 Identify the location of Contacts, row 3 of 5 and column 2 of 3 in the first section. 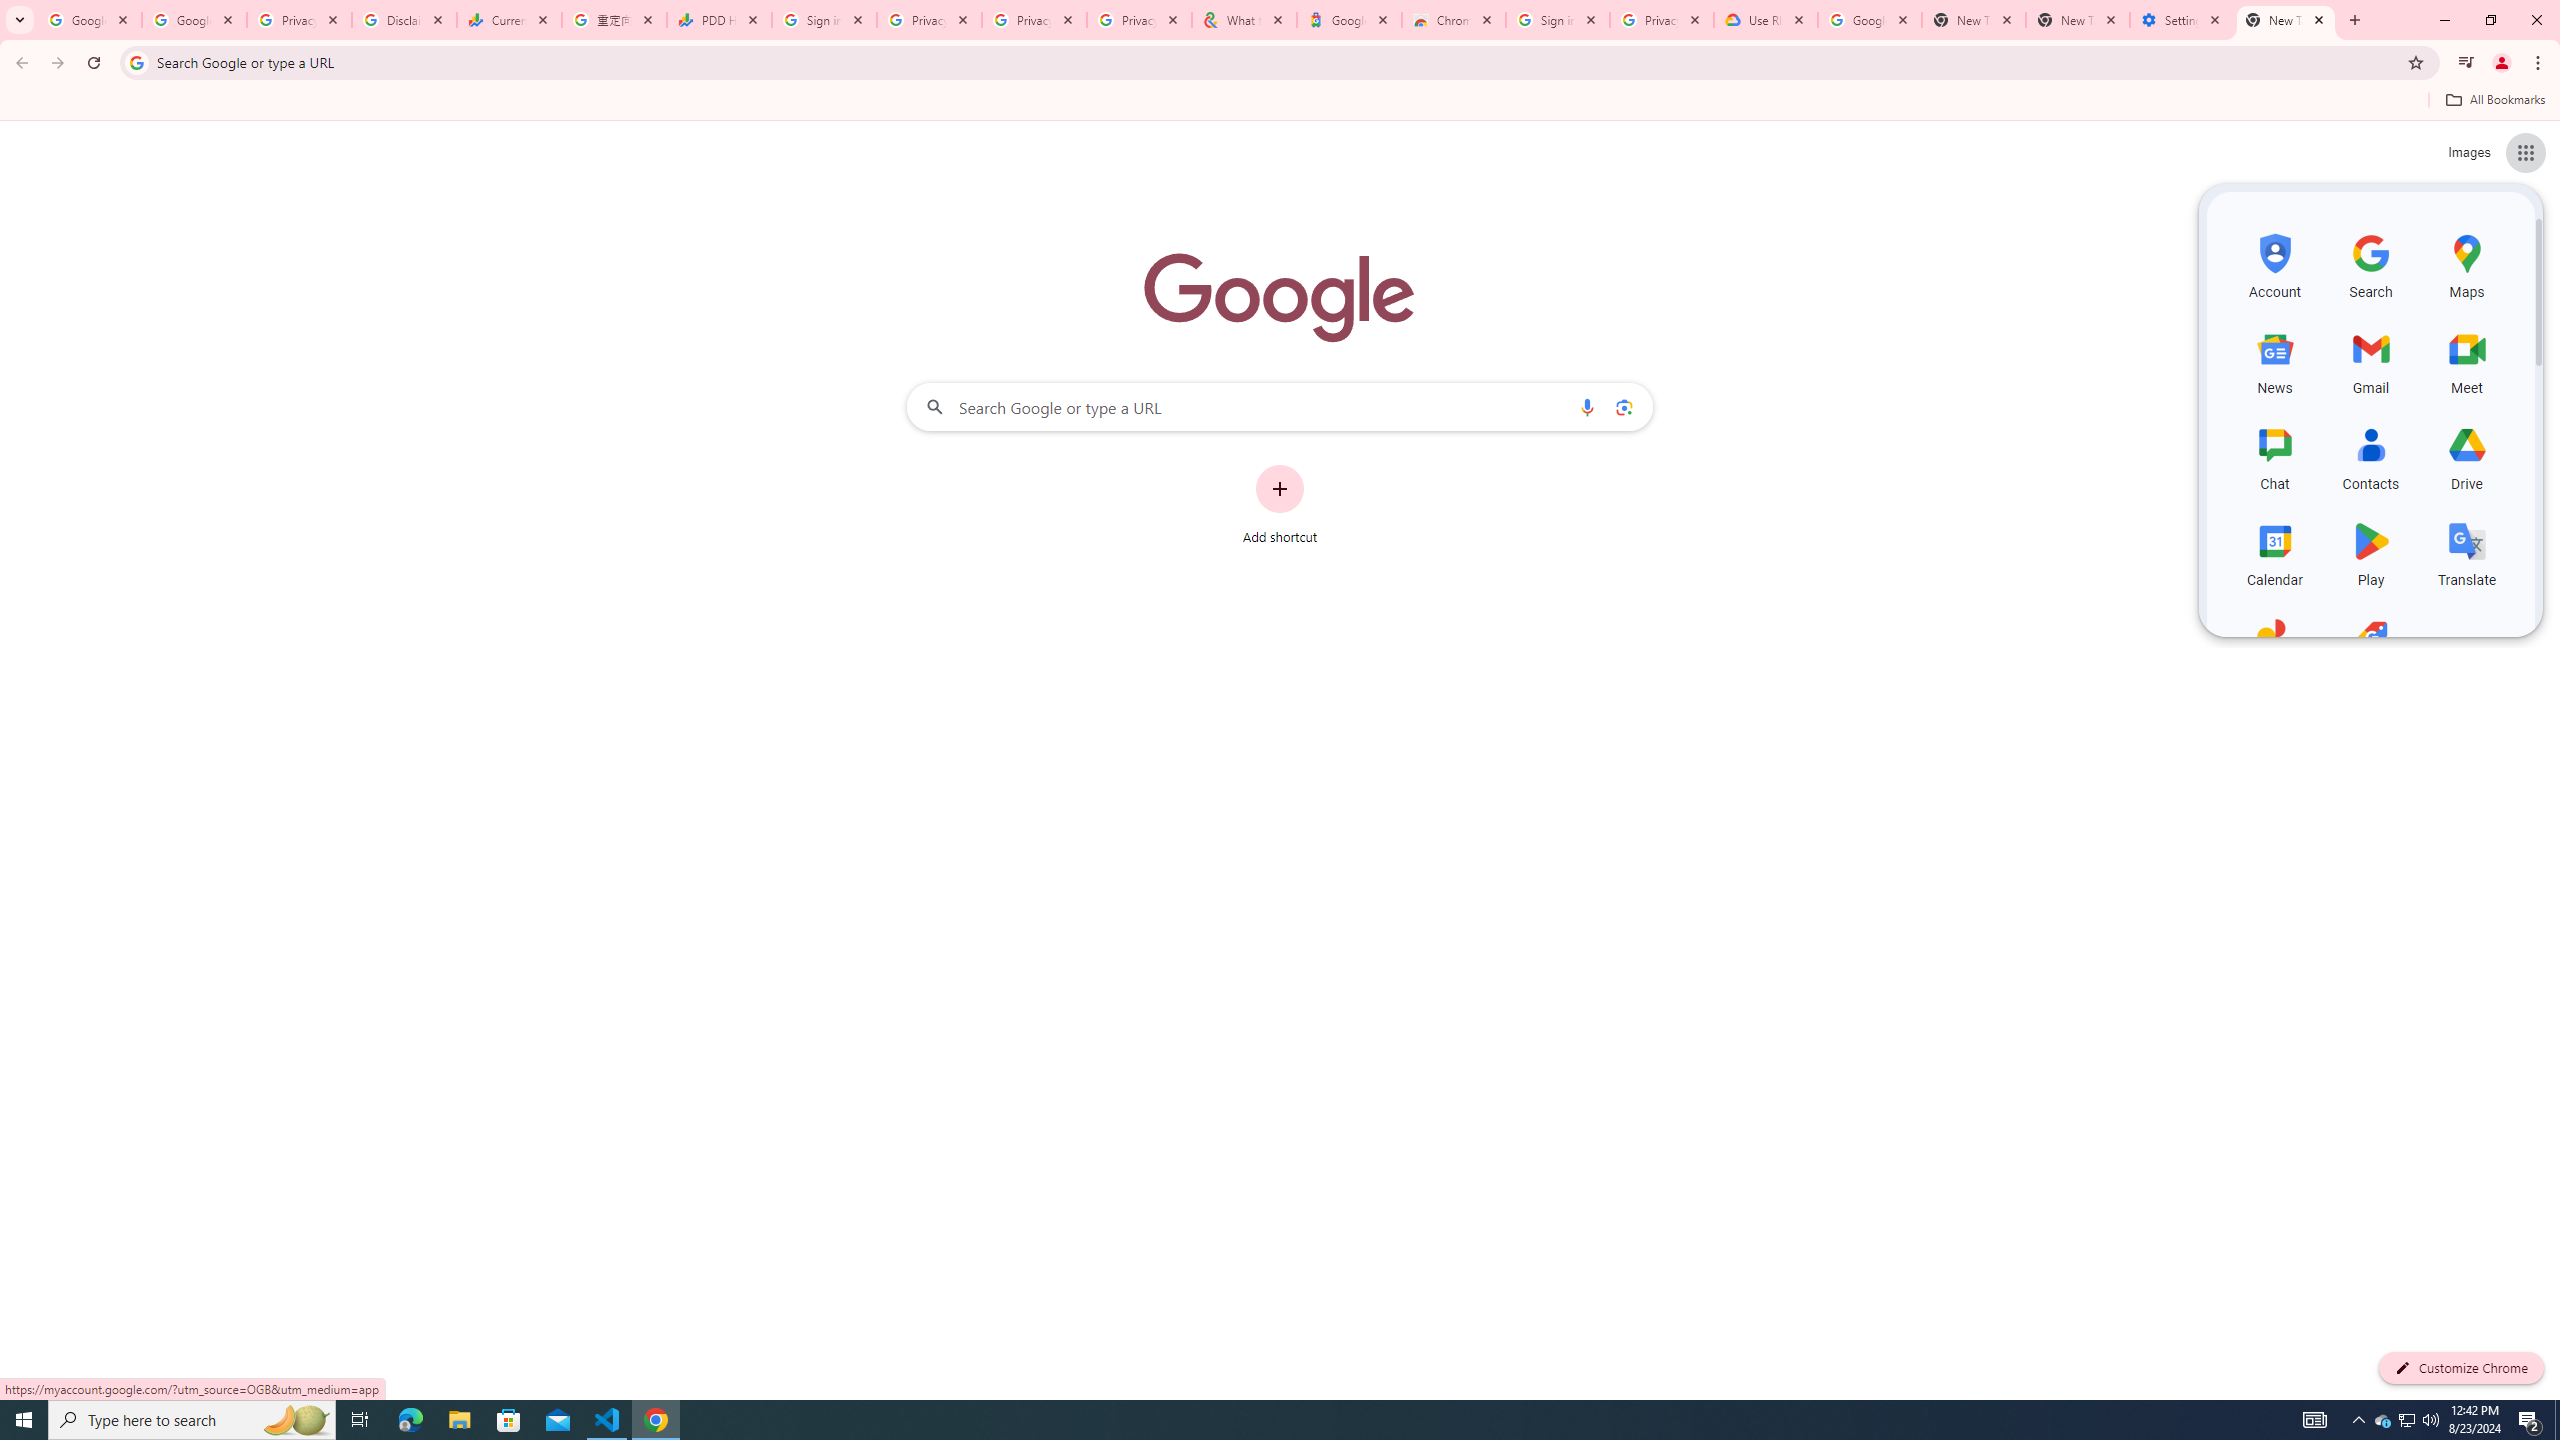
(2372, 456).